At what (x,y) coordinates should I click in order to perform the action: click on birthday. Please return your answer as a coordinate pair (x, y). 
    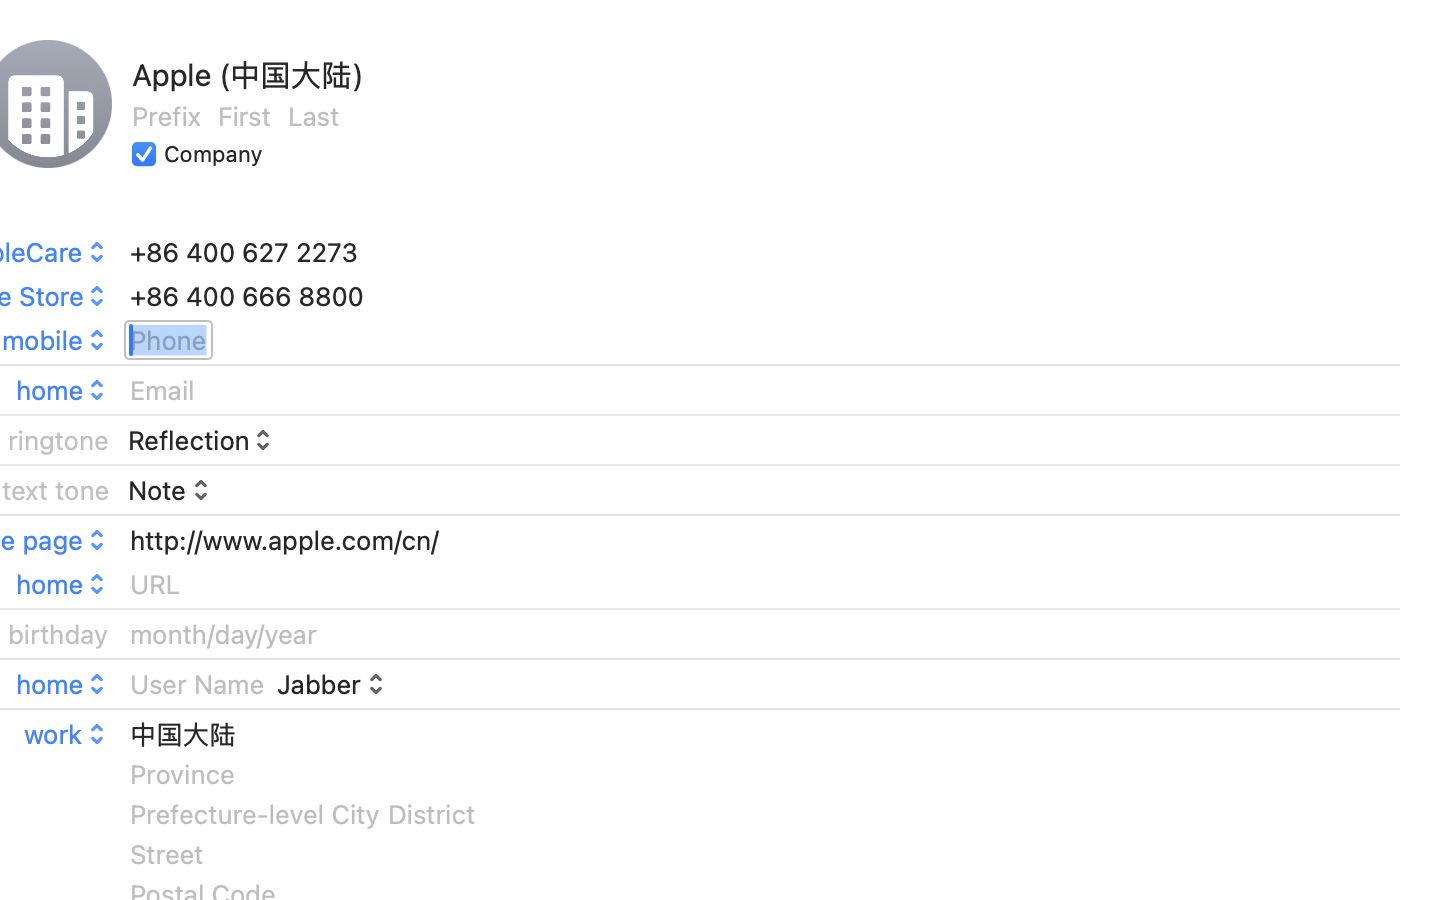
    Looking at the image, I should click on (59, 634).